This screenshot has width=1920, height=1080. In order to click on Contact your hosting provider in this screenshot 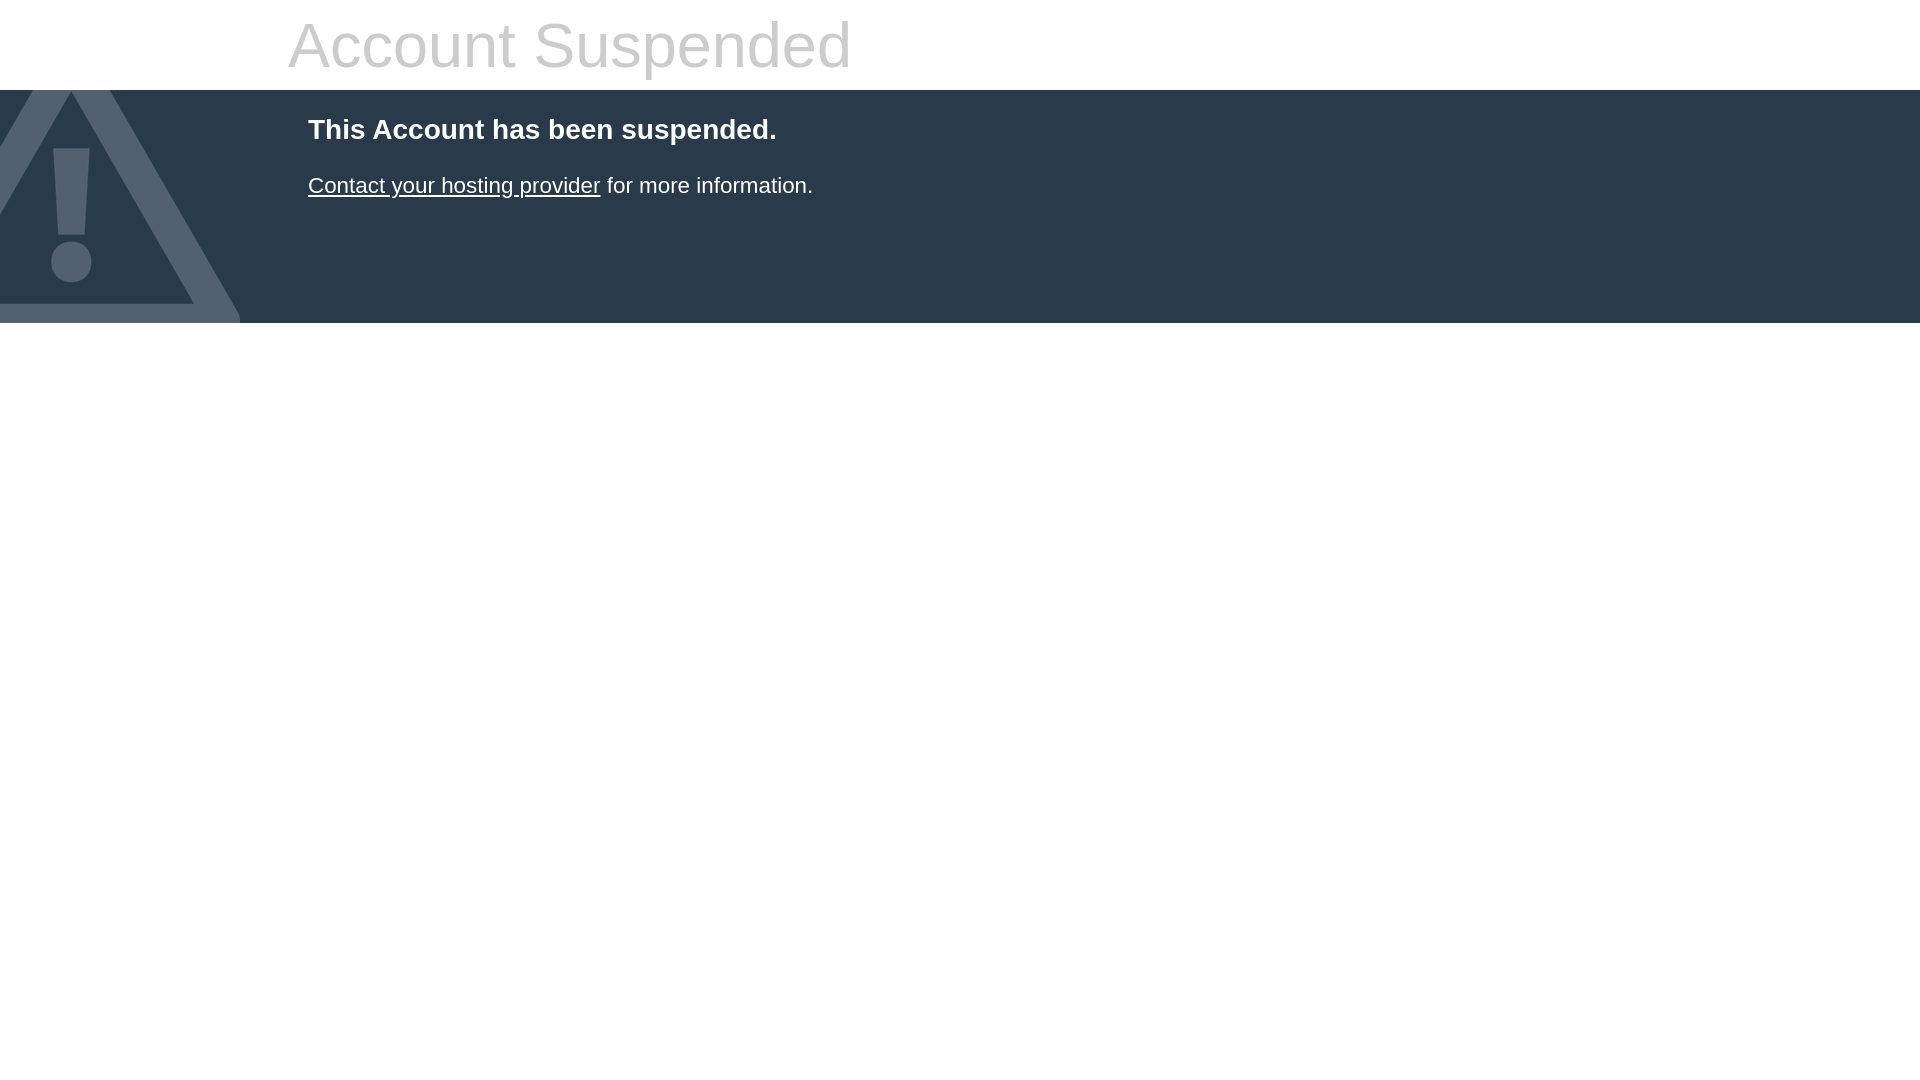, I will do `click(454, 186)`.